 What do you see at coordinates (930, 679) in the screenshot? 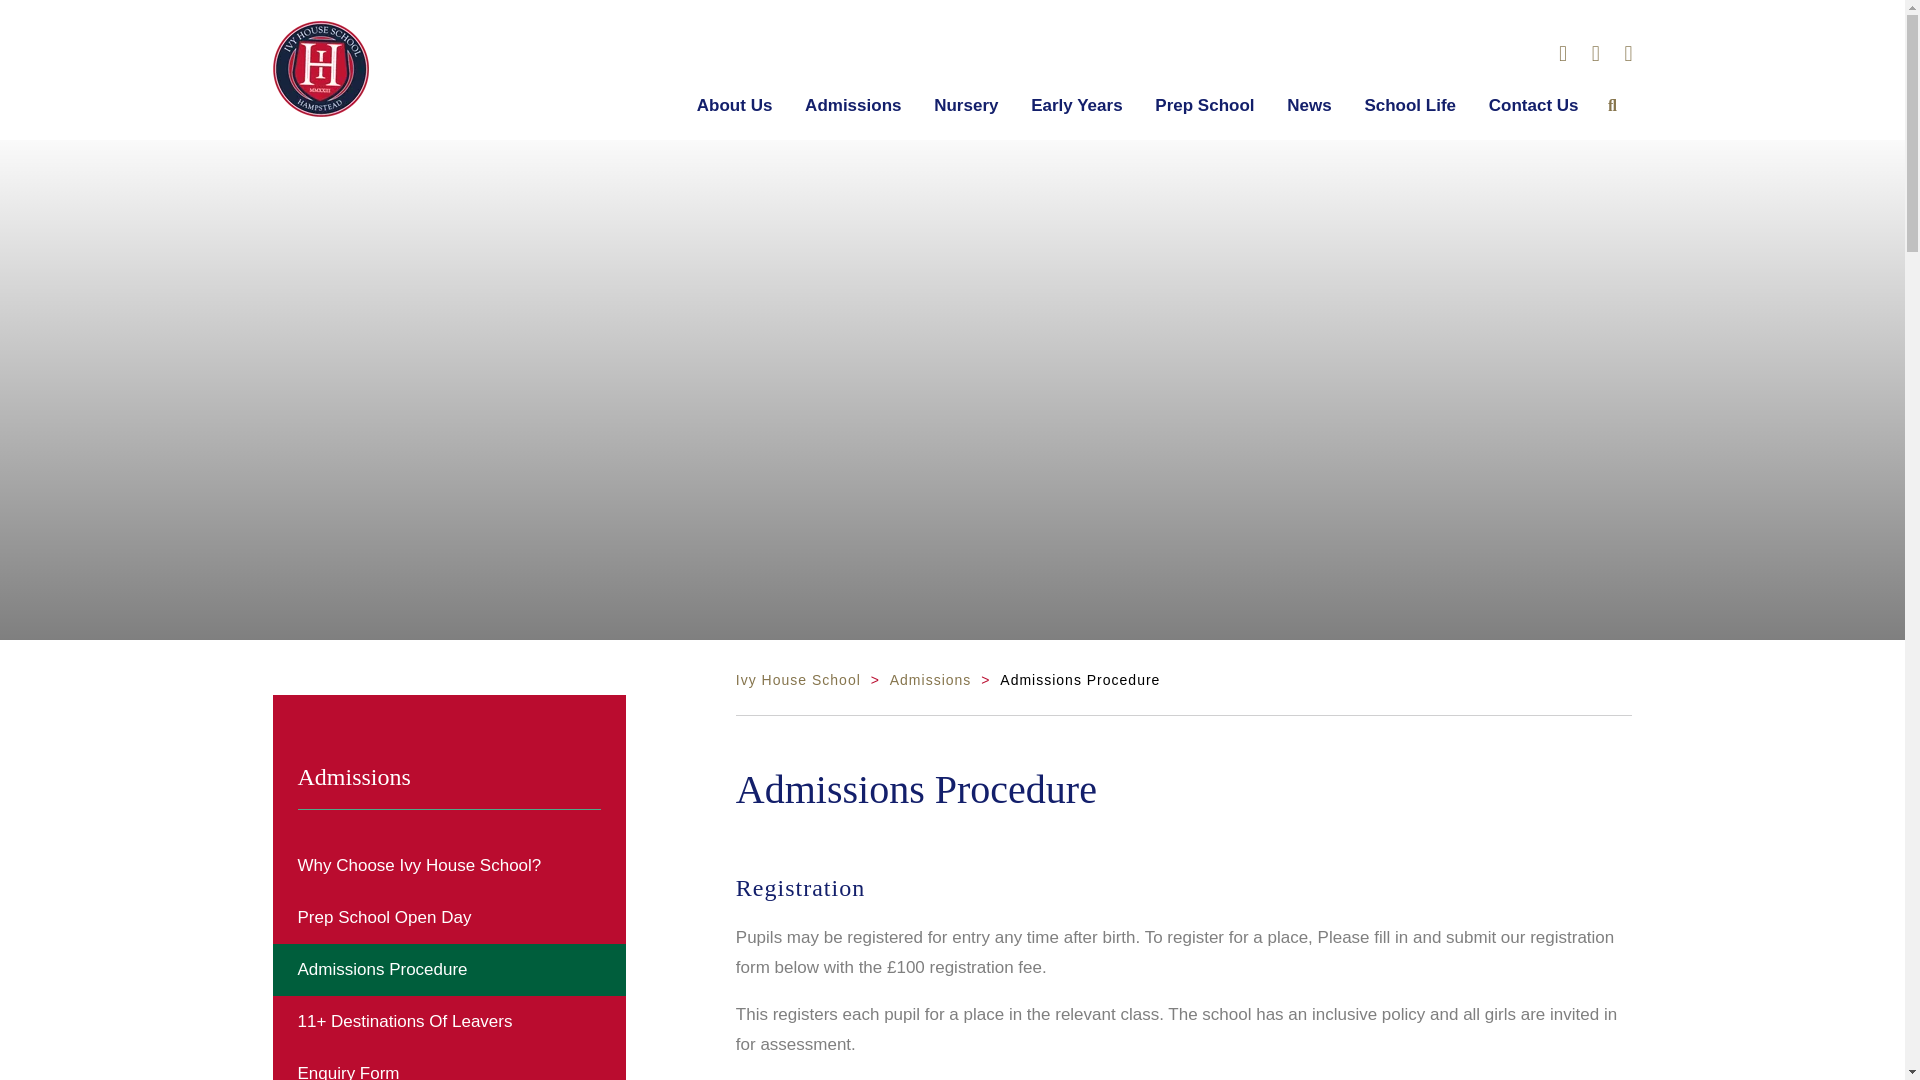
I see `Go to Admissions.` at bounding box center [930, 679].